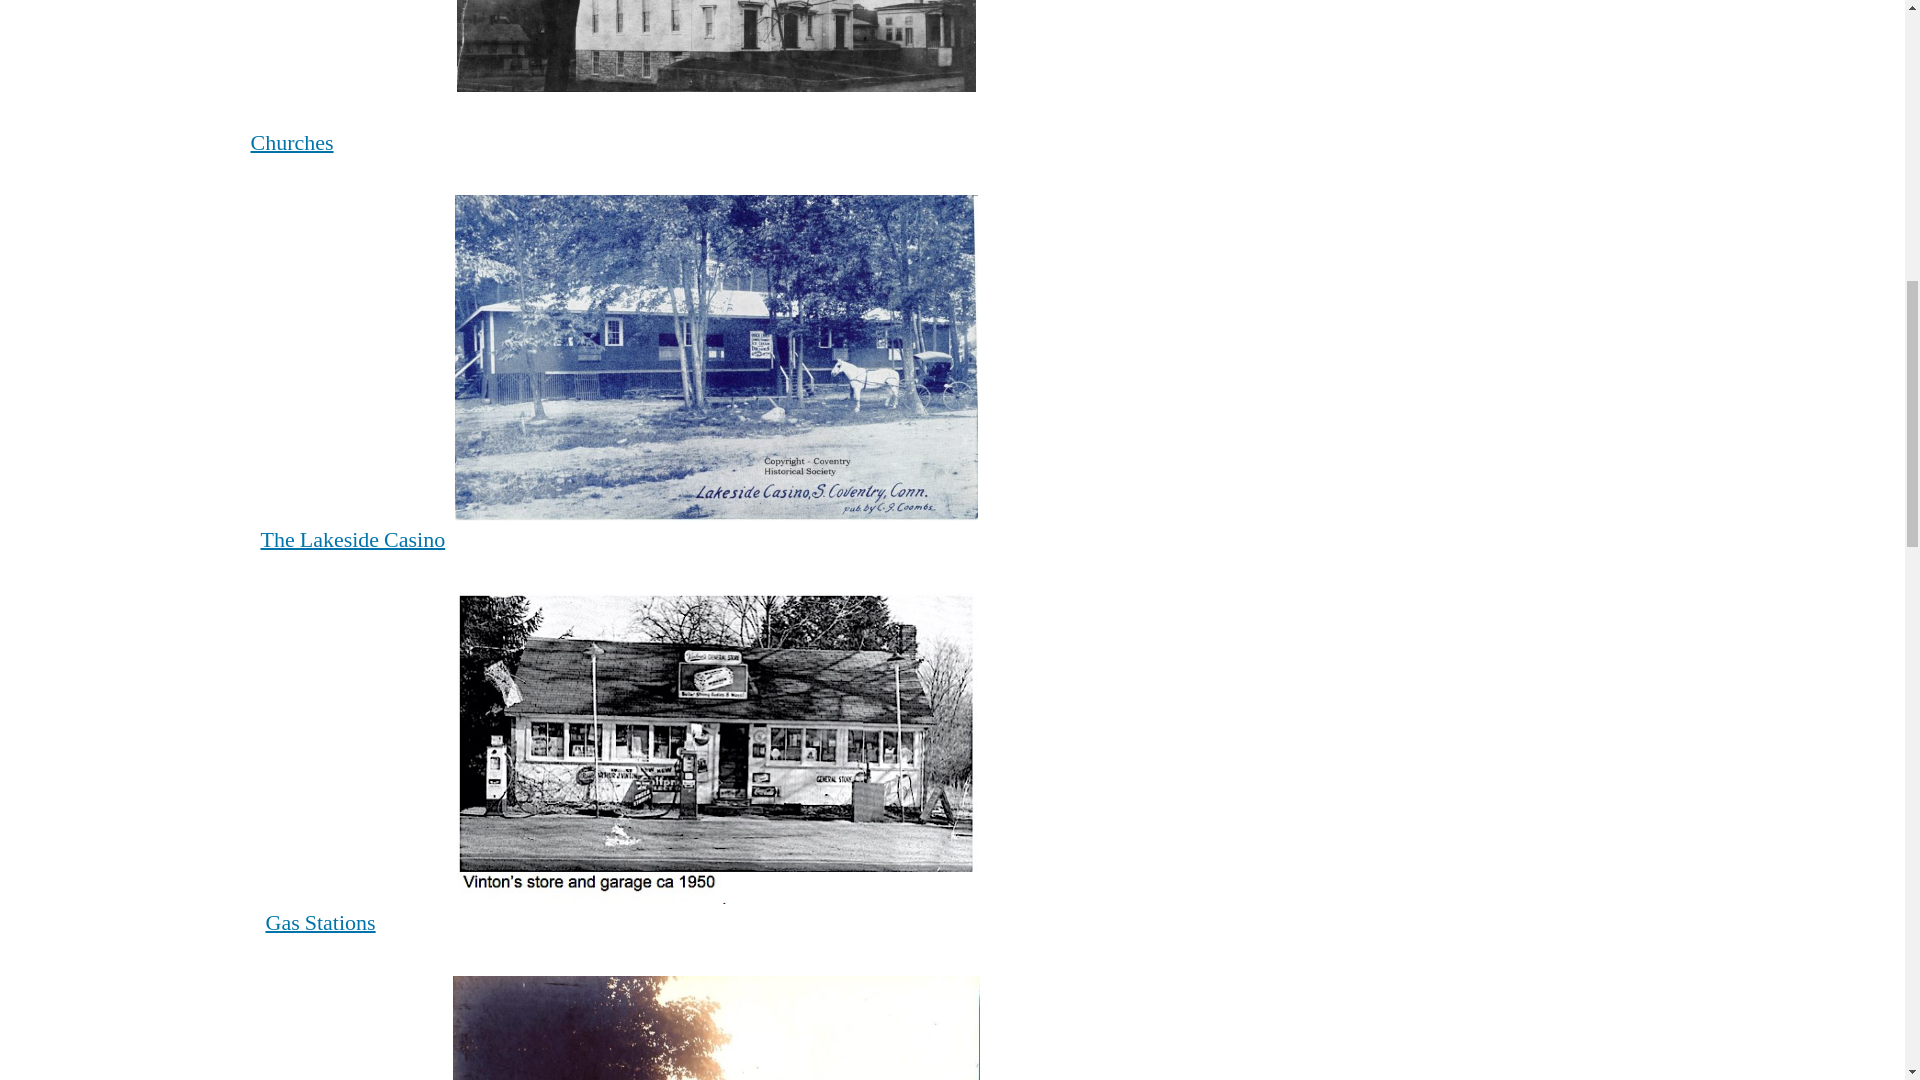  I want to click on The Lakeside Casino, so click(352, 540).